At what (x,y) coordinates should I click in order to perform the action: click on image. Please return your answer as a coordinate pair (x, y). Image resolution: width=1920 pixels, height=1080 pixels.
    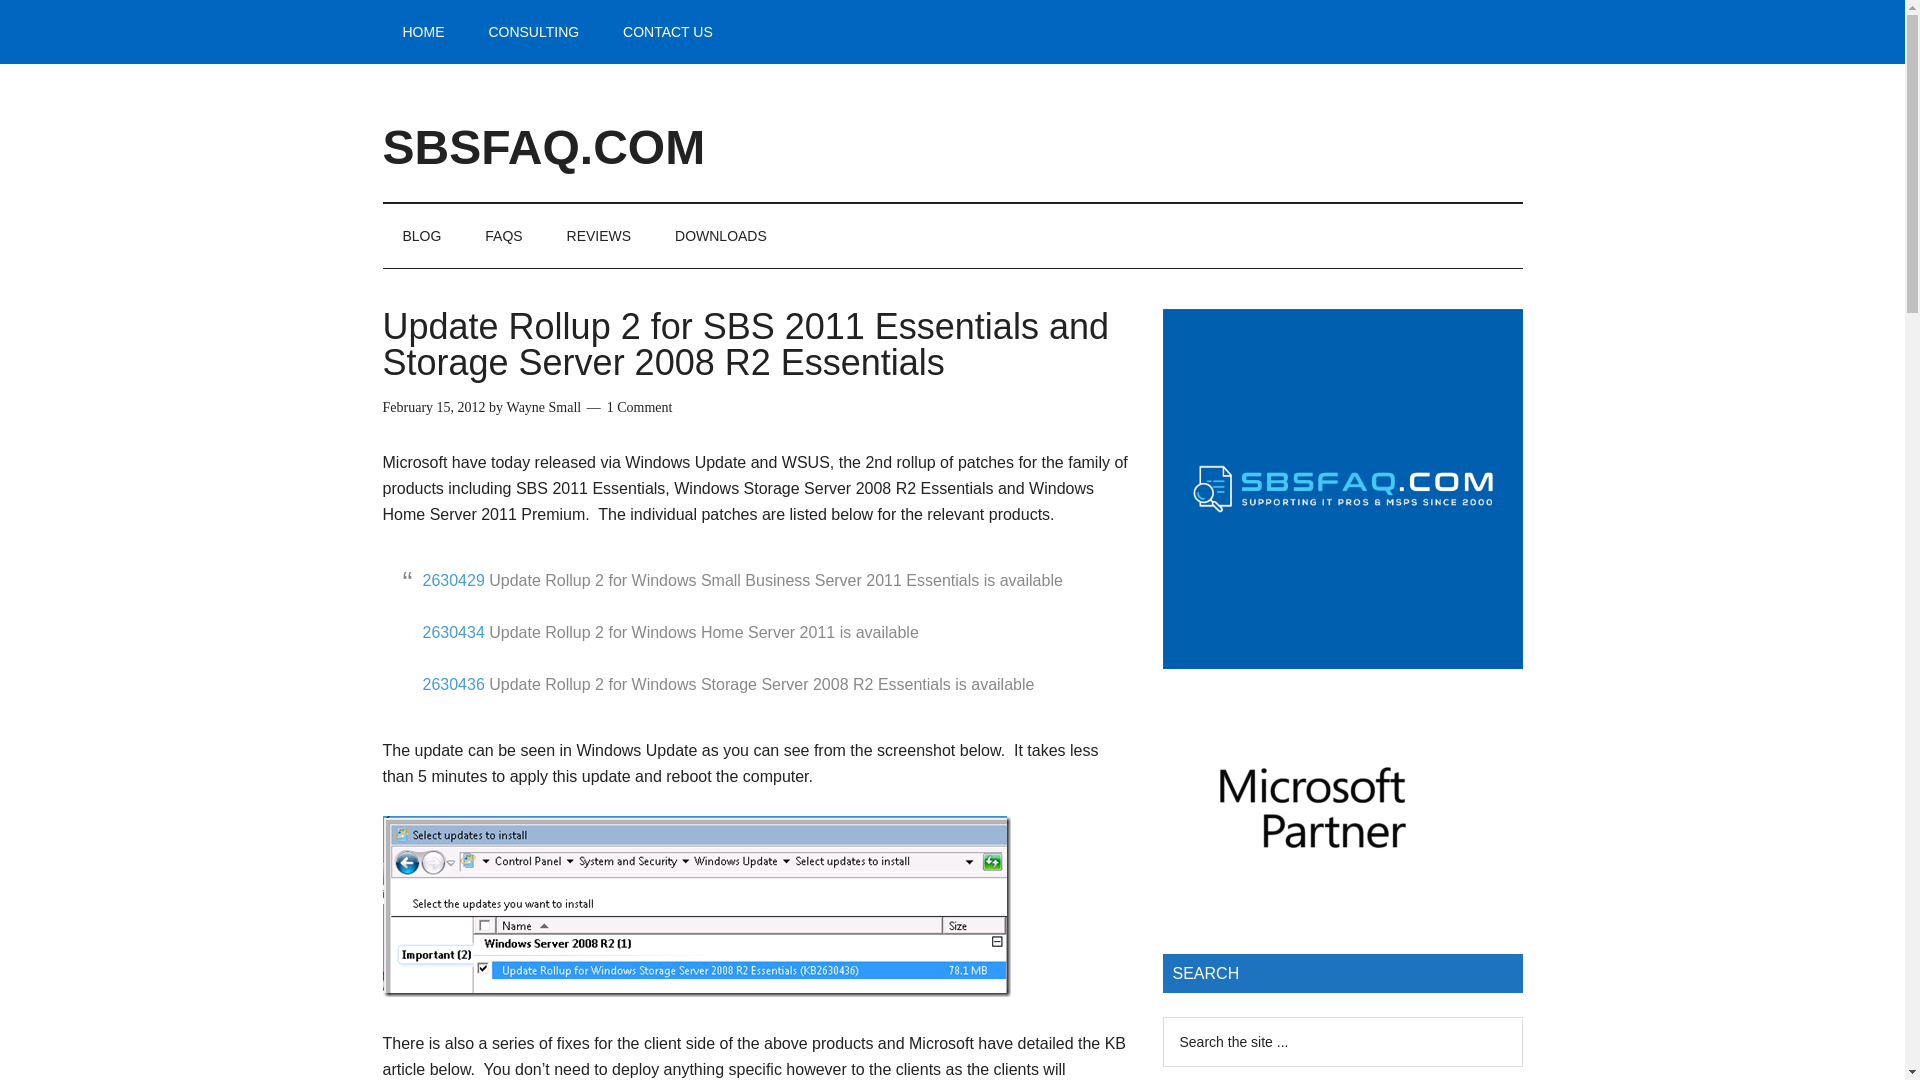
    Looking at the image, I should click on (696, 906).